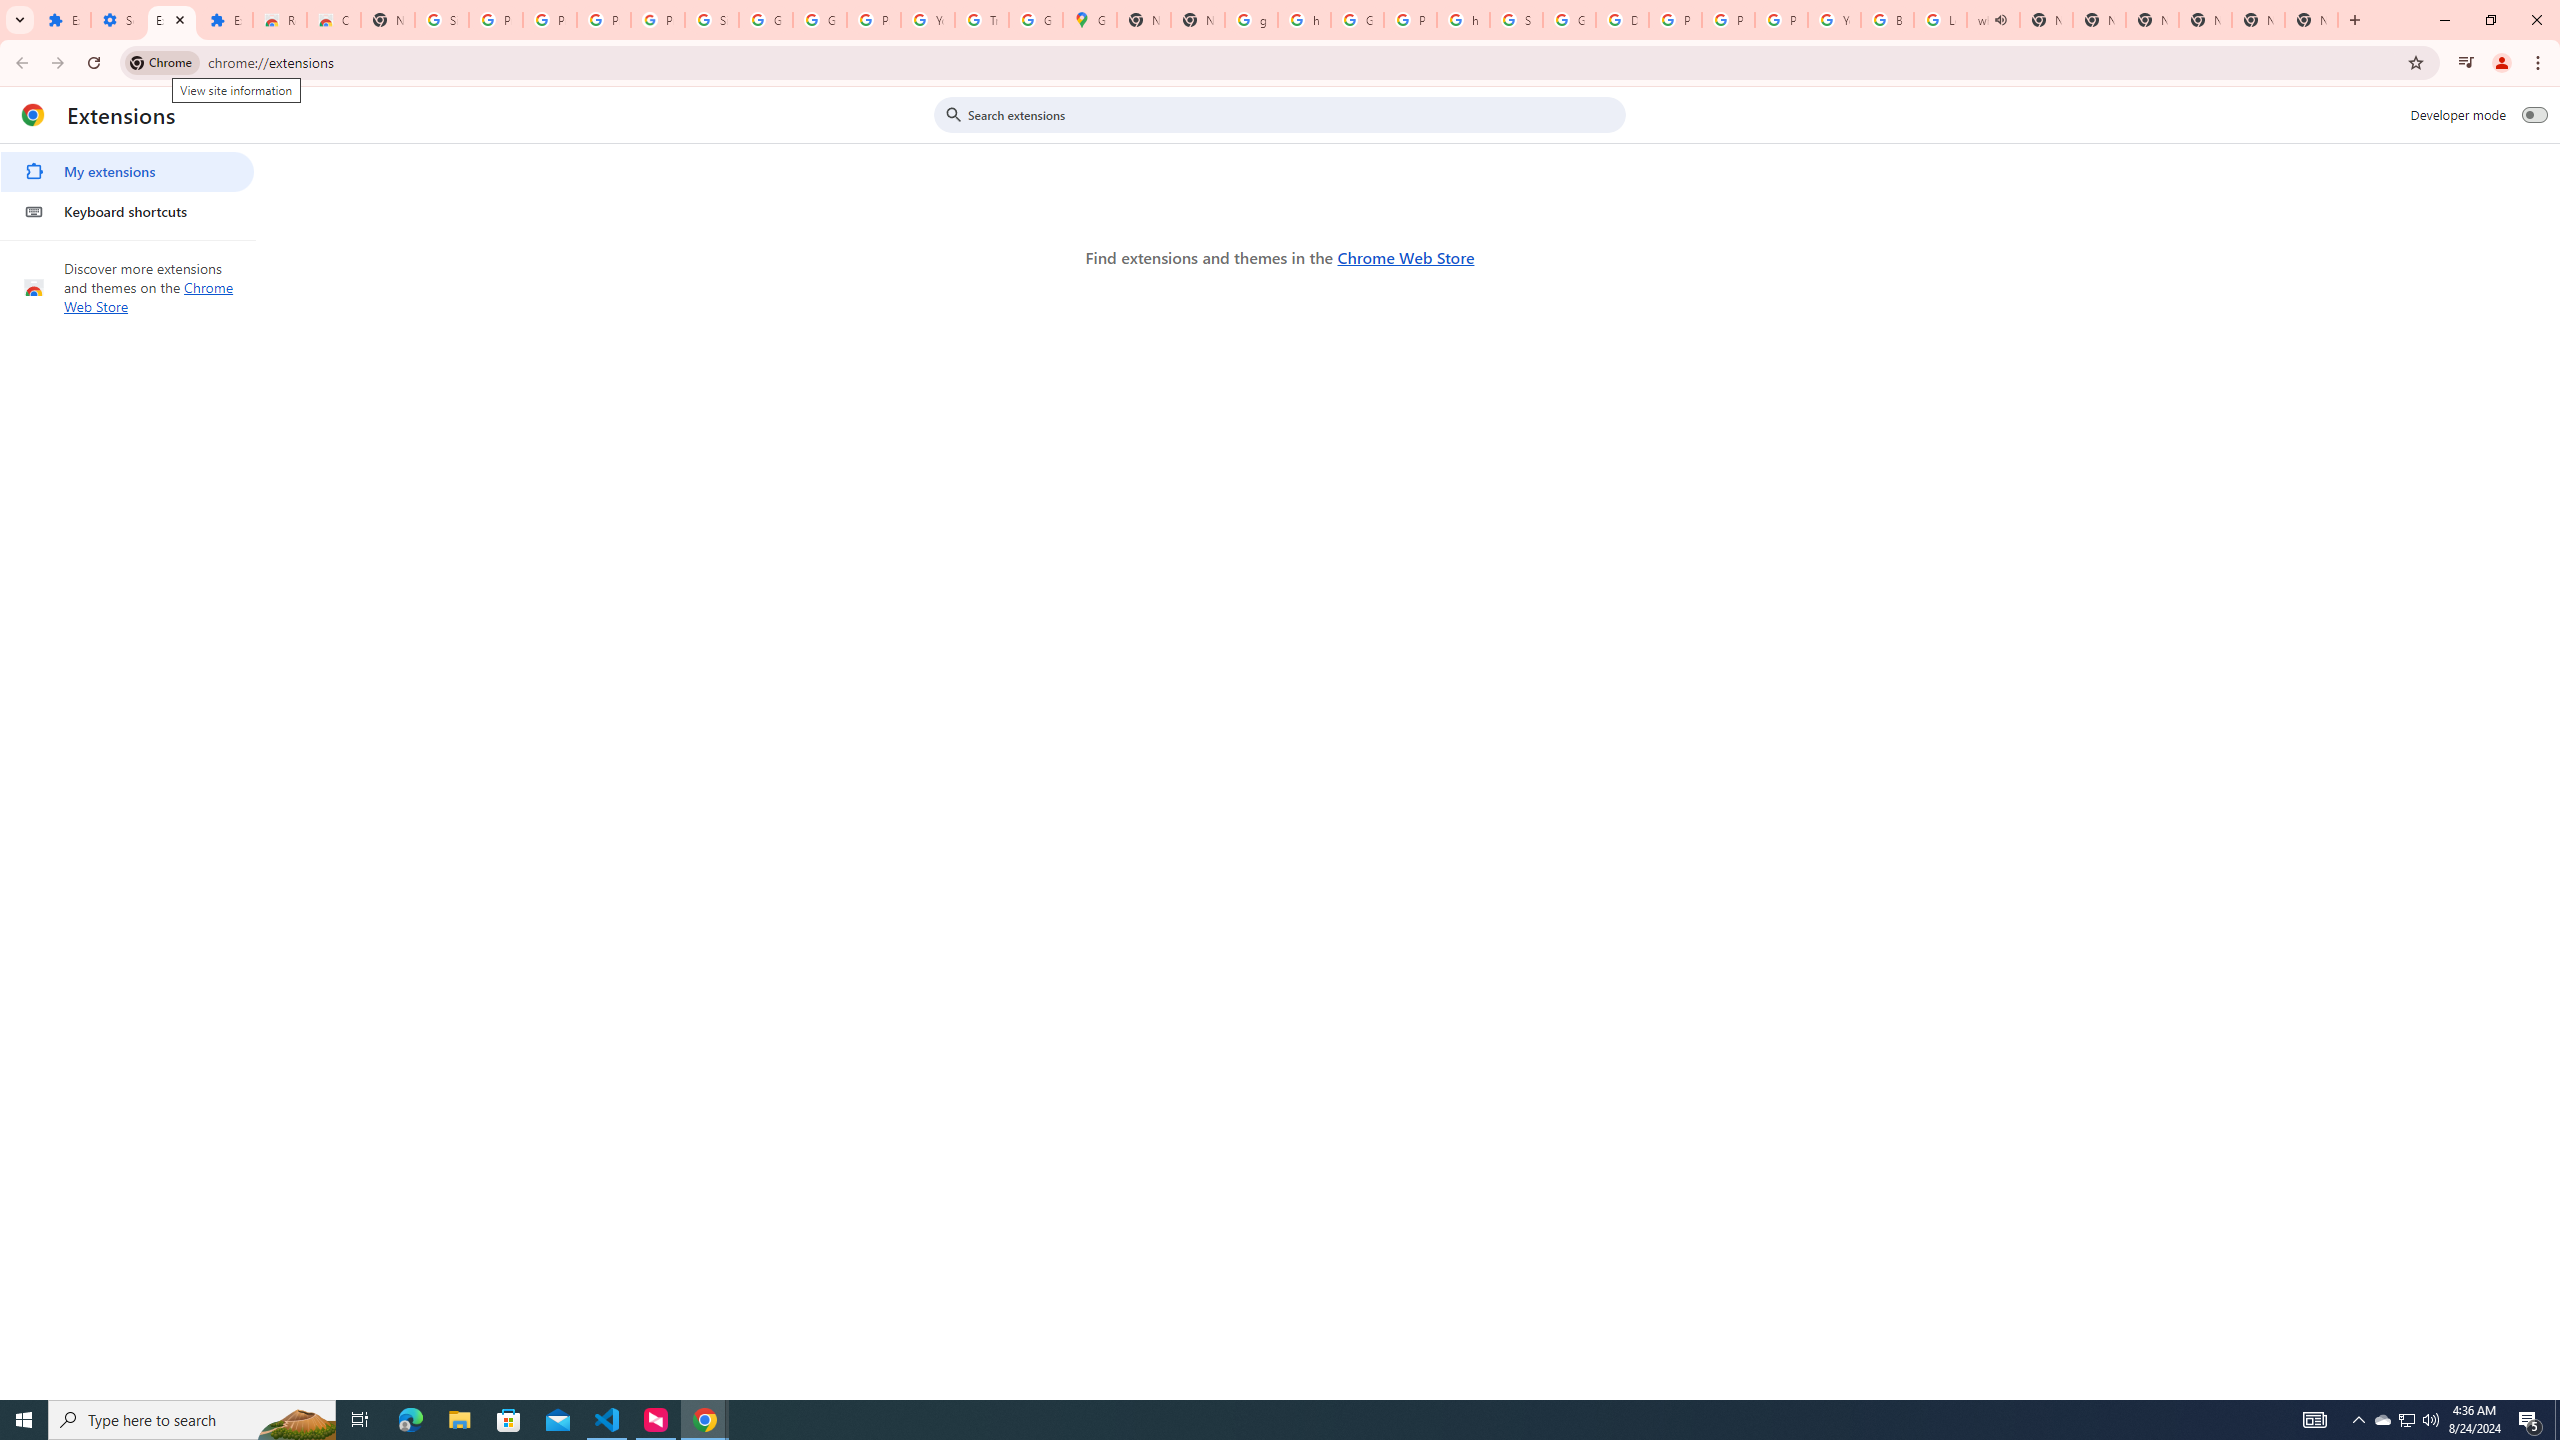 Image resolution: width=2560 pixels, height=1440 pixels. What do you see at coordinates (1304, 20) in the screenshot?
I see `https://scholar.google.com/` at bounding box center [1304, 20].